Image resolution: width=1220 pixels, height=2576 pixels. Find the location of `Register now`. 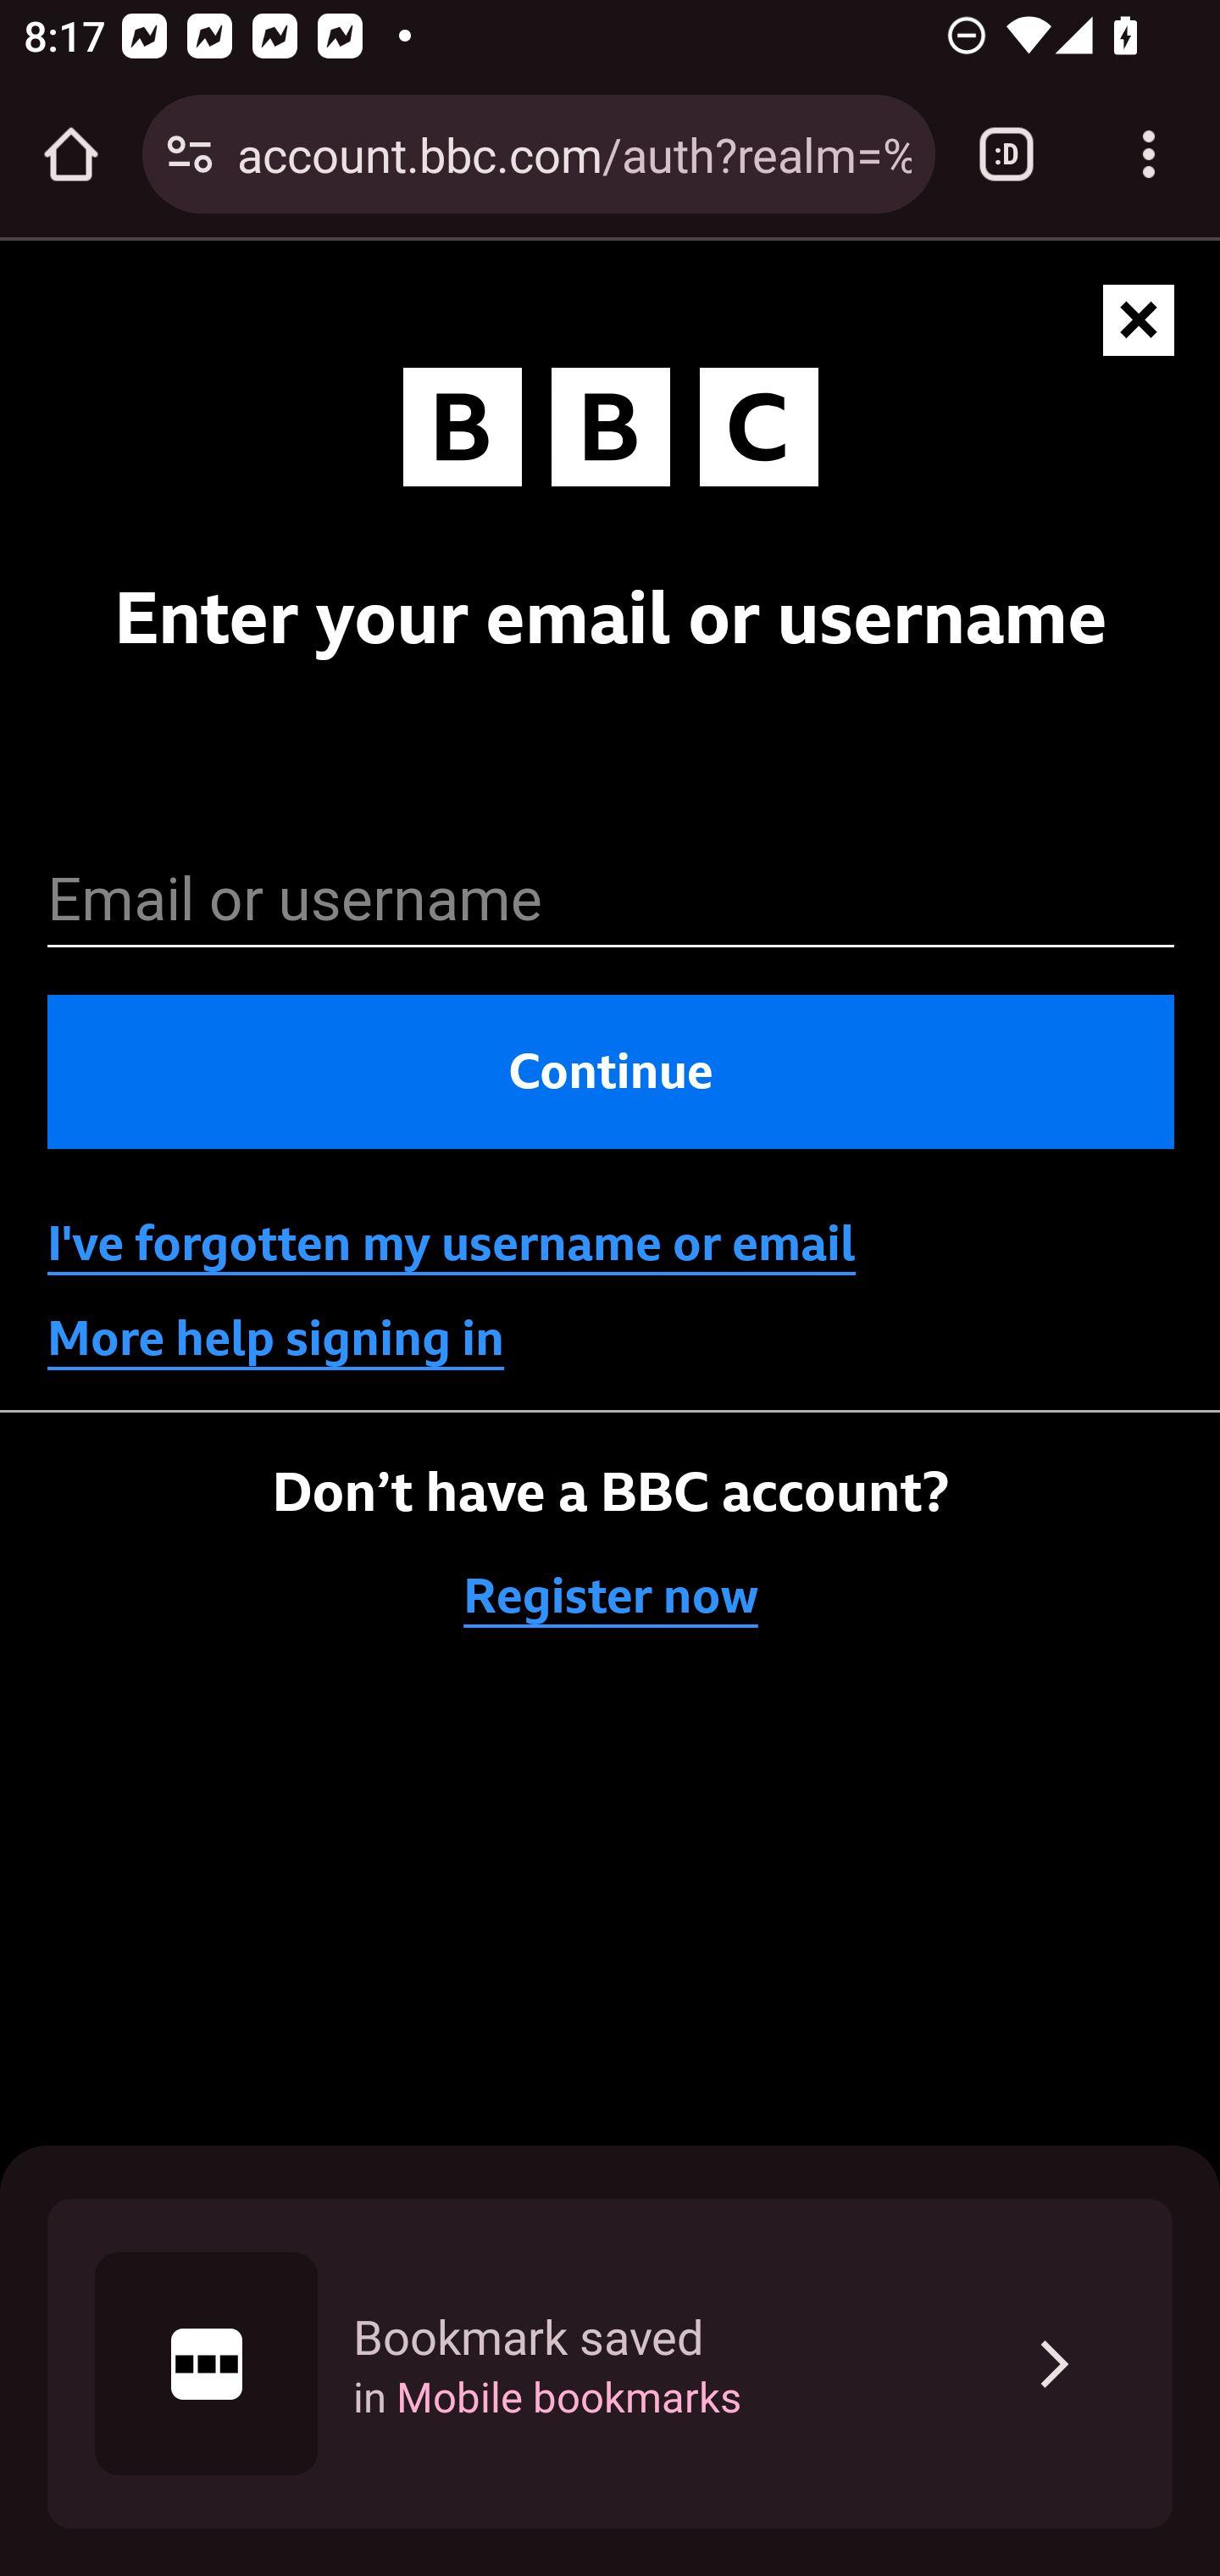

Register now is located at coordinates (612, 1596).